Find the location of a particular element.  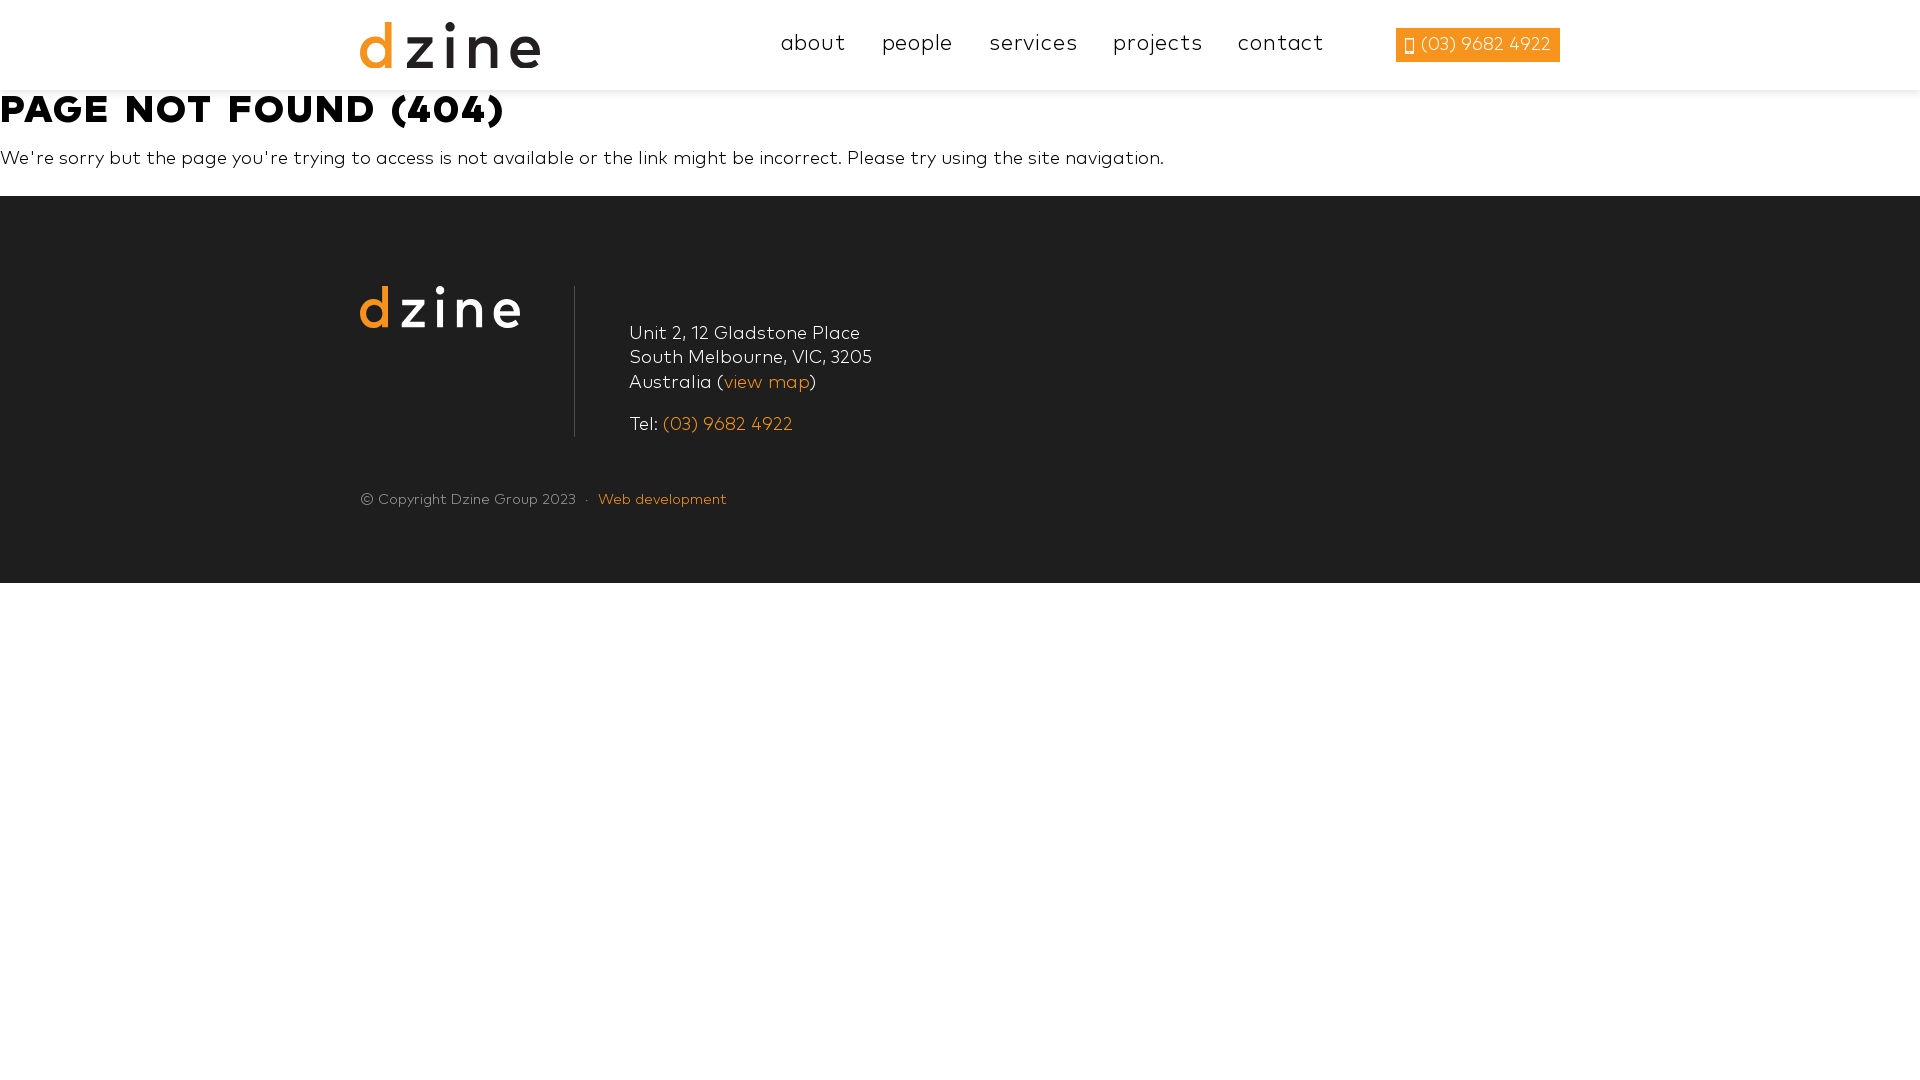

contact is located at coordinates (1280, 44).